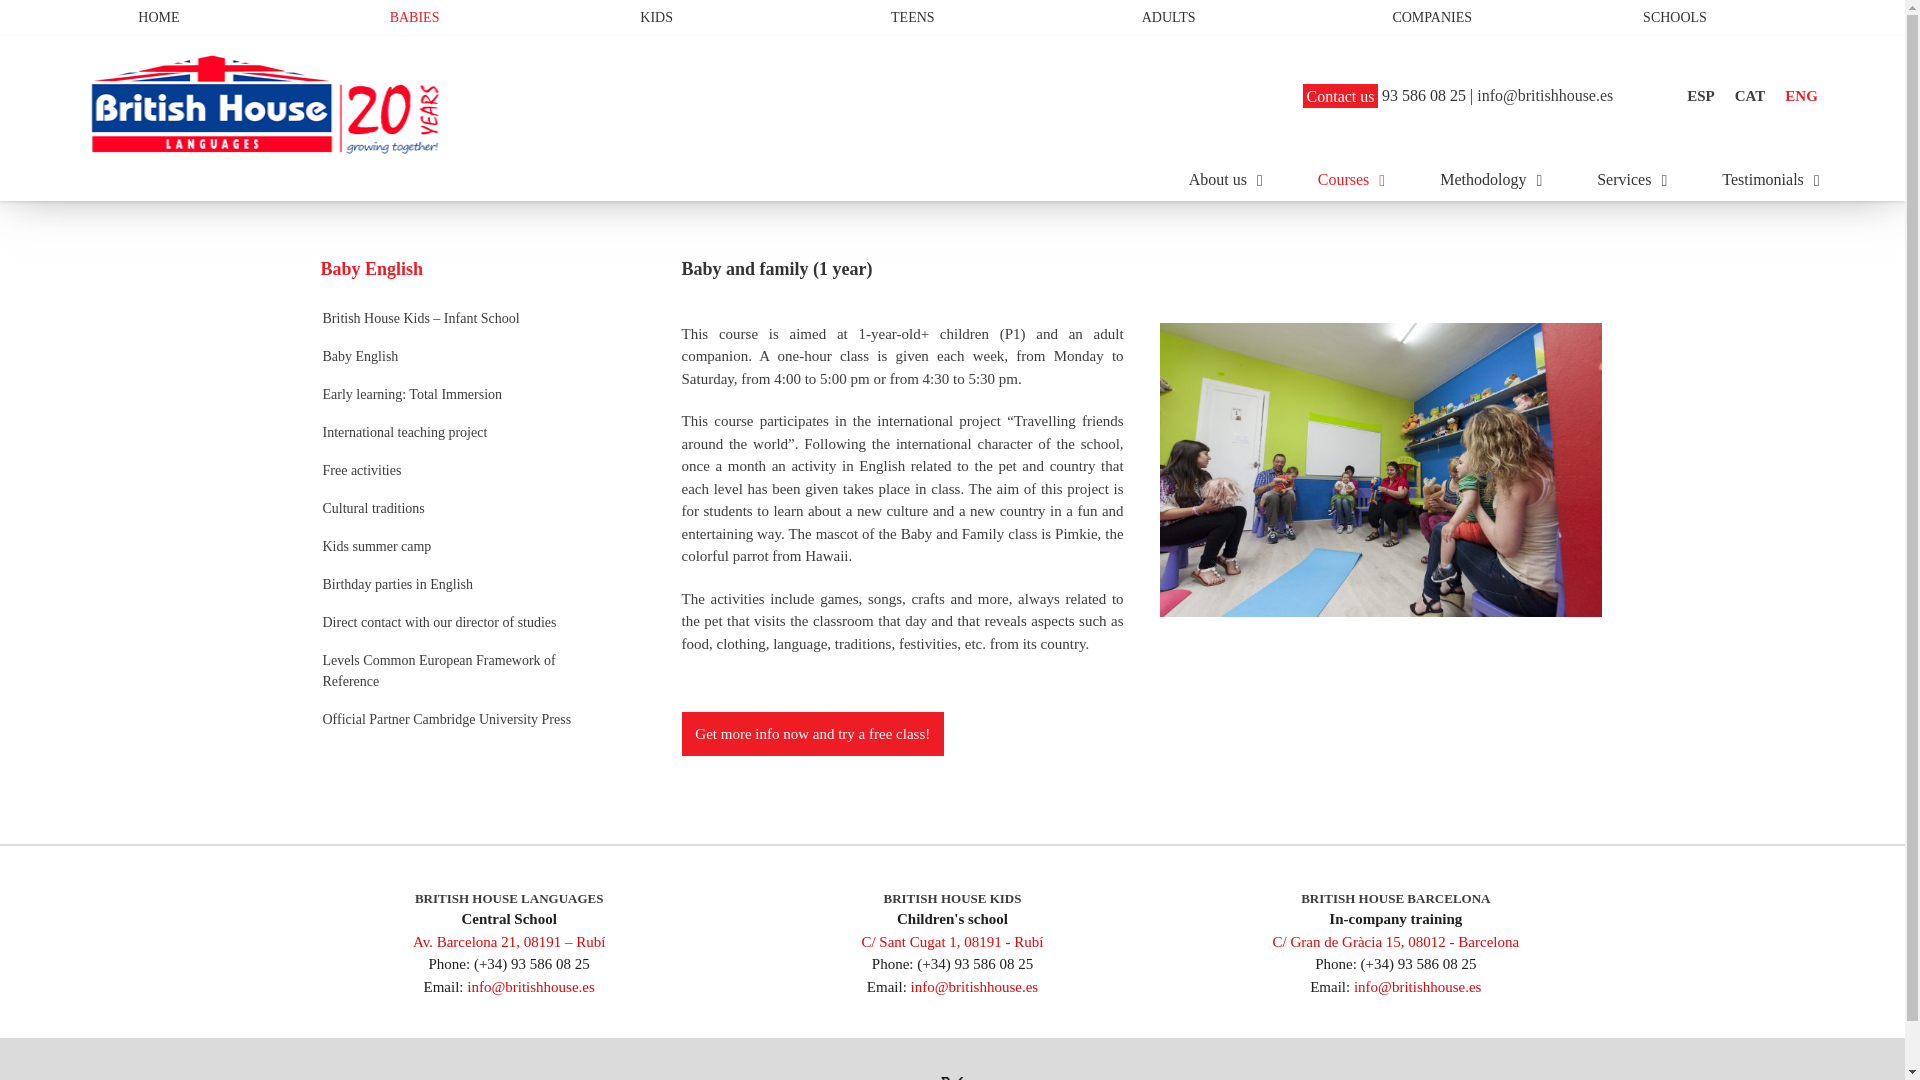  I want to click on Methodology, so click(1490, 179).